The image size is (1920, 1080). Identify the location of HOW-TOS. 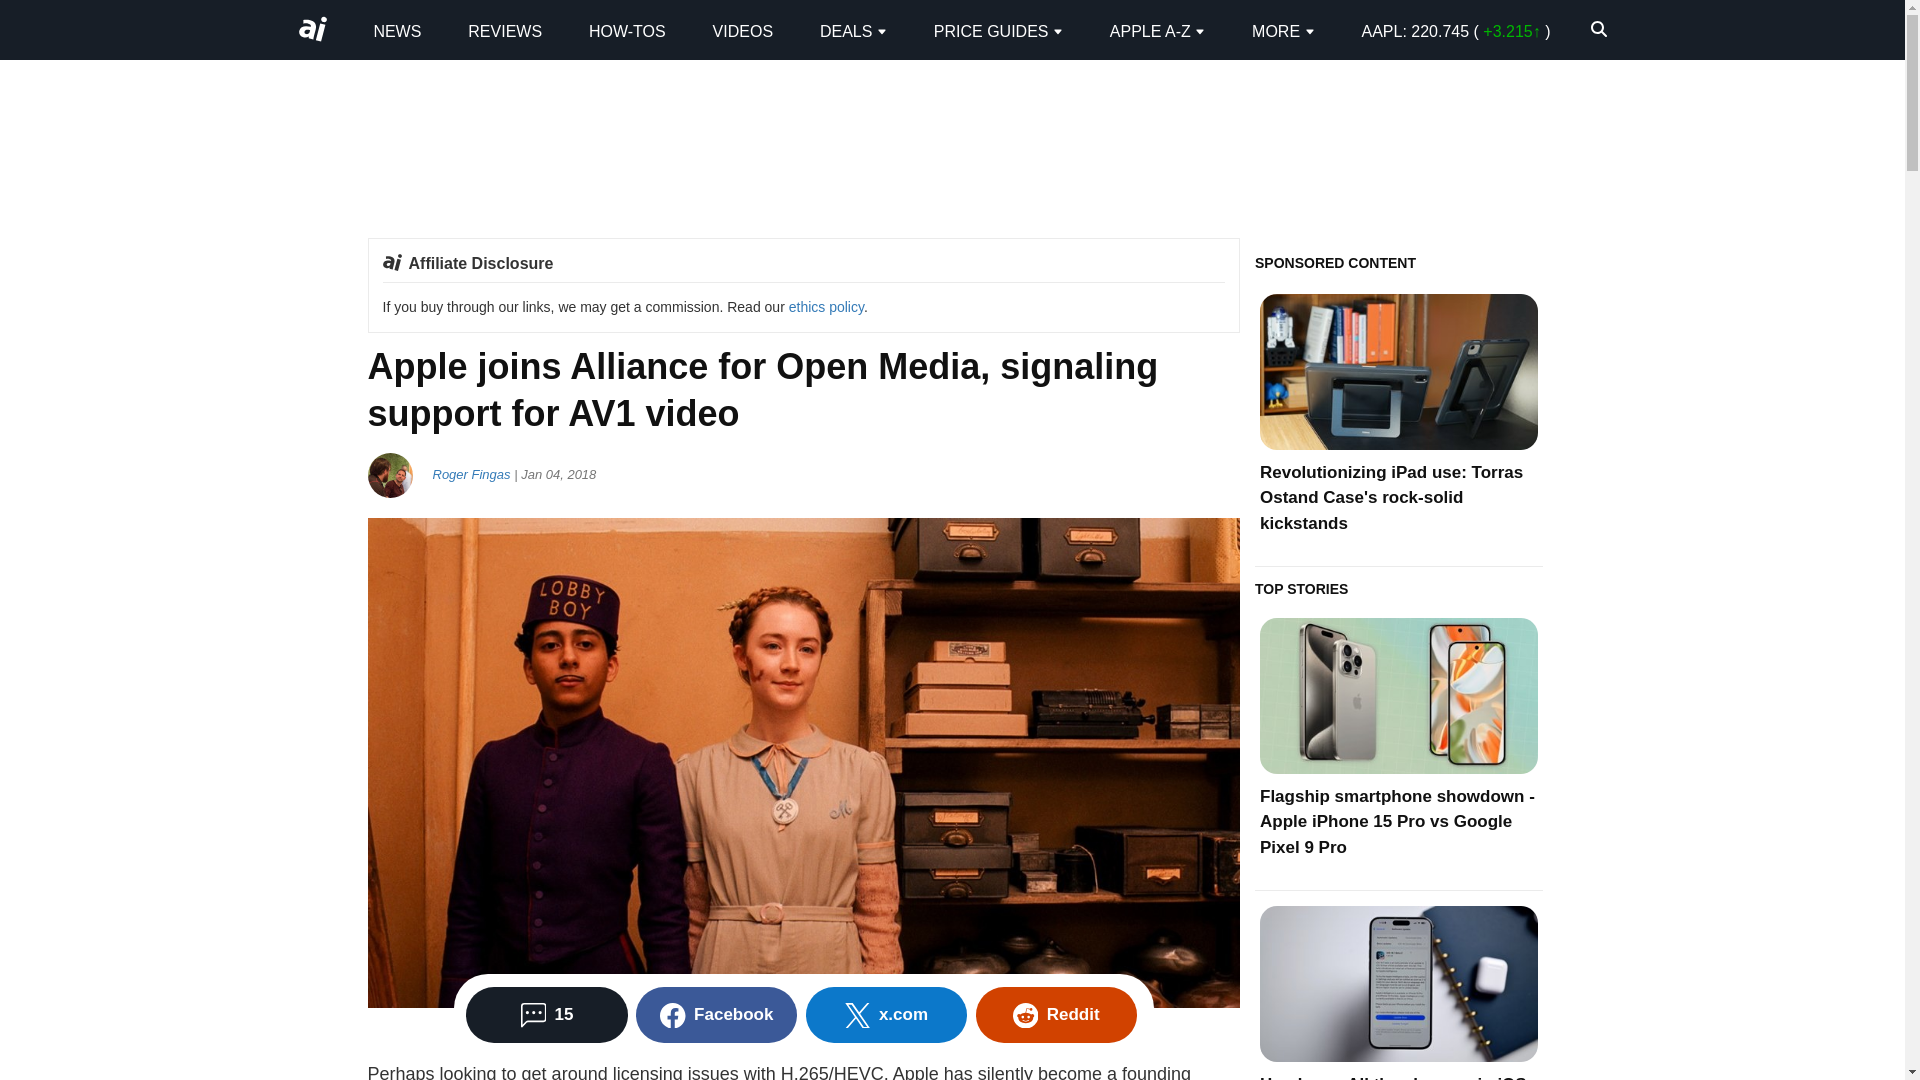
(628, 30).